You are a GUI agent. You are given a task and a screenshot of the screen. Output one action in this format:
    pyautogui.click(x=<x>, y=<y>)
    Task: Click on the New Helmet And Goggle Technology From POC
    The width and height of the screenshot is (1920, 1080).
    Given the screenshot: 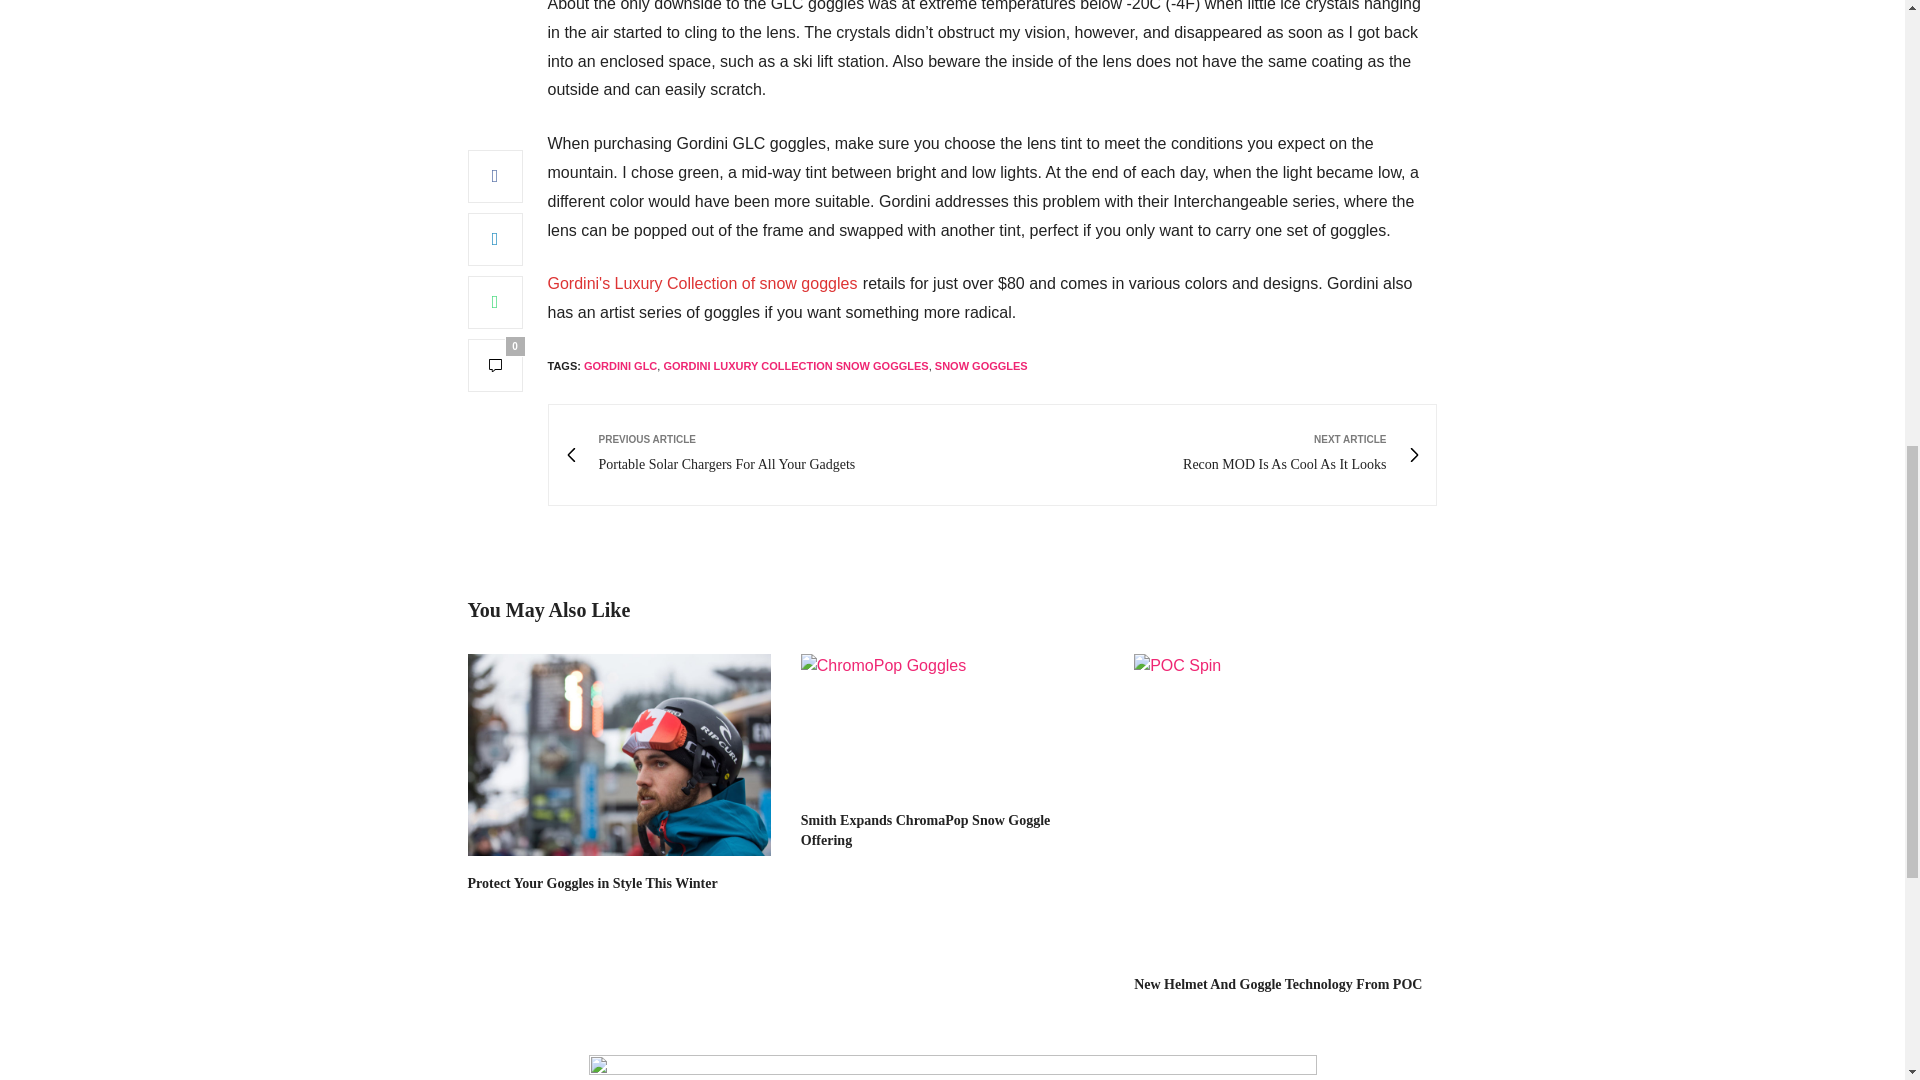 What is the action you would take?
    pyautogui.click(x=1278, y=984)
    